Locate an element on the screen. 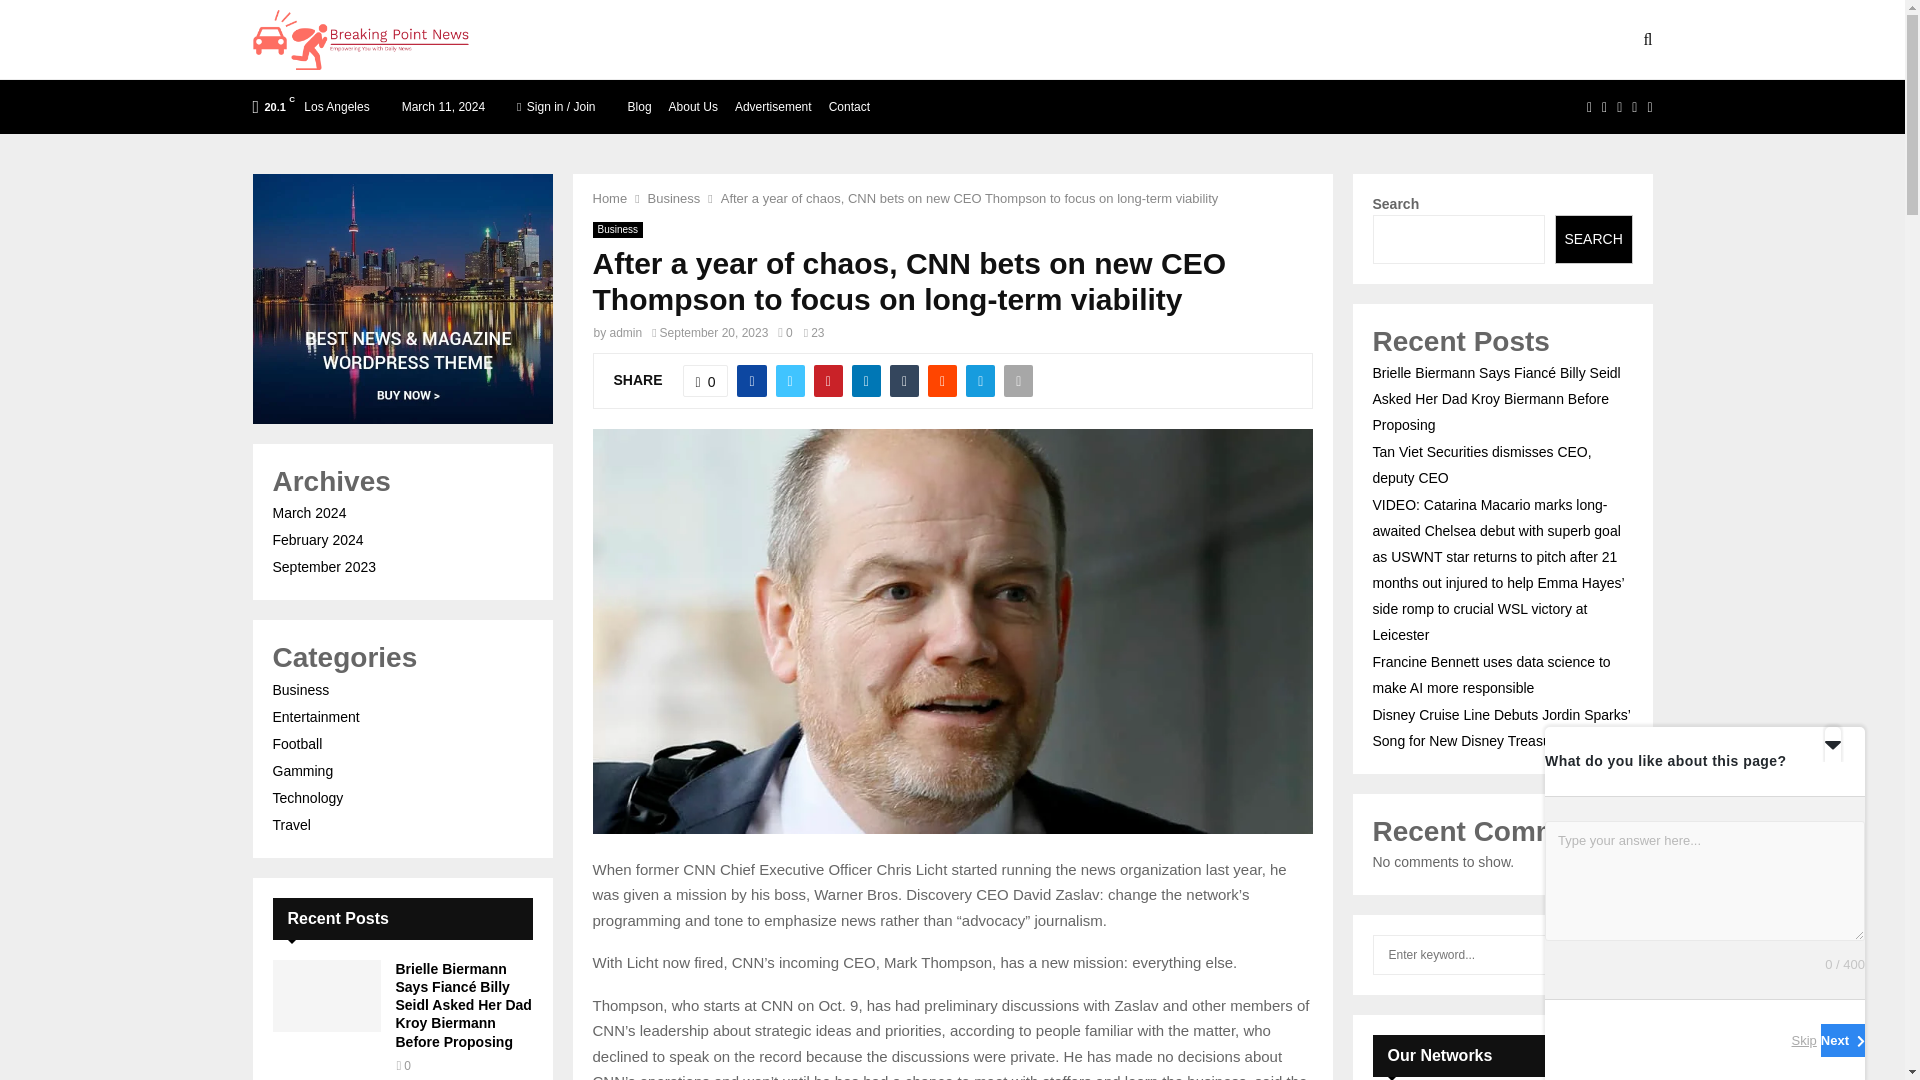  HOME is located at coordinates (530, 40).